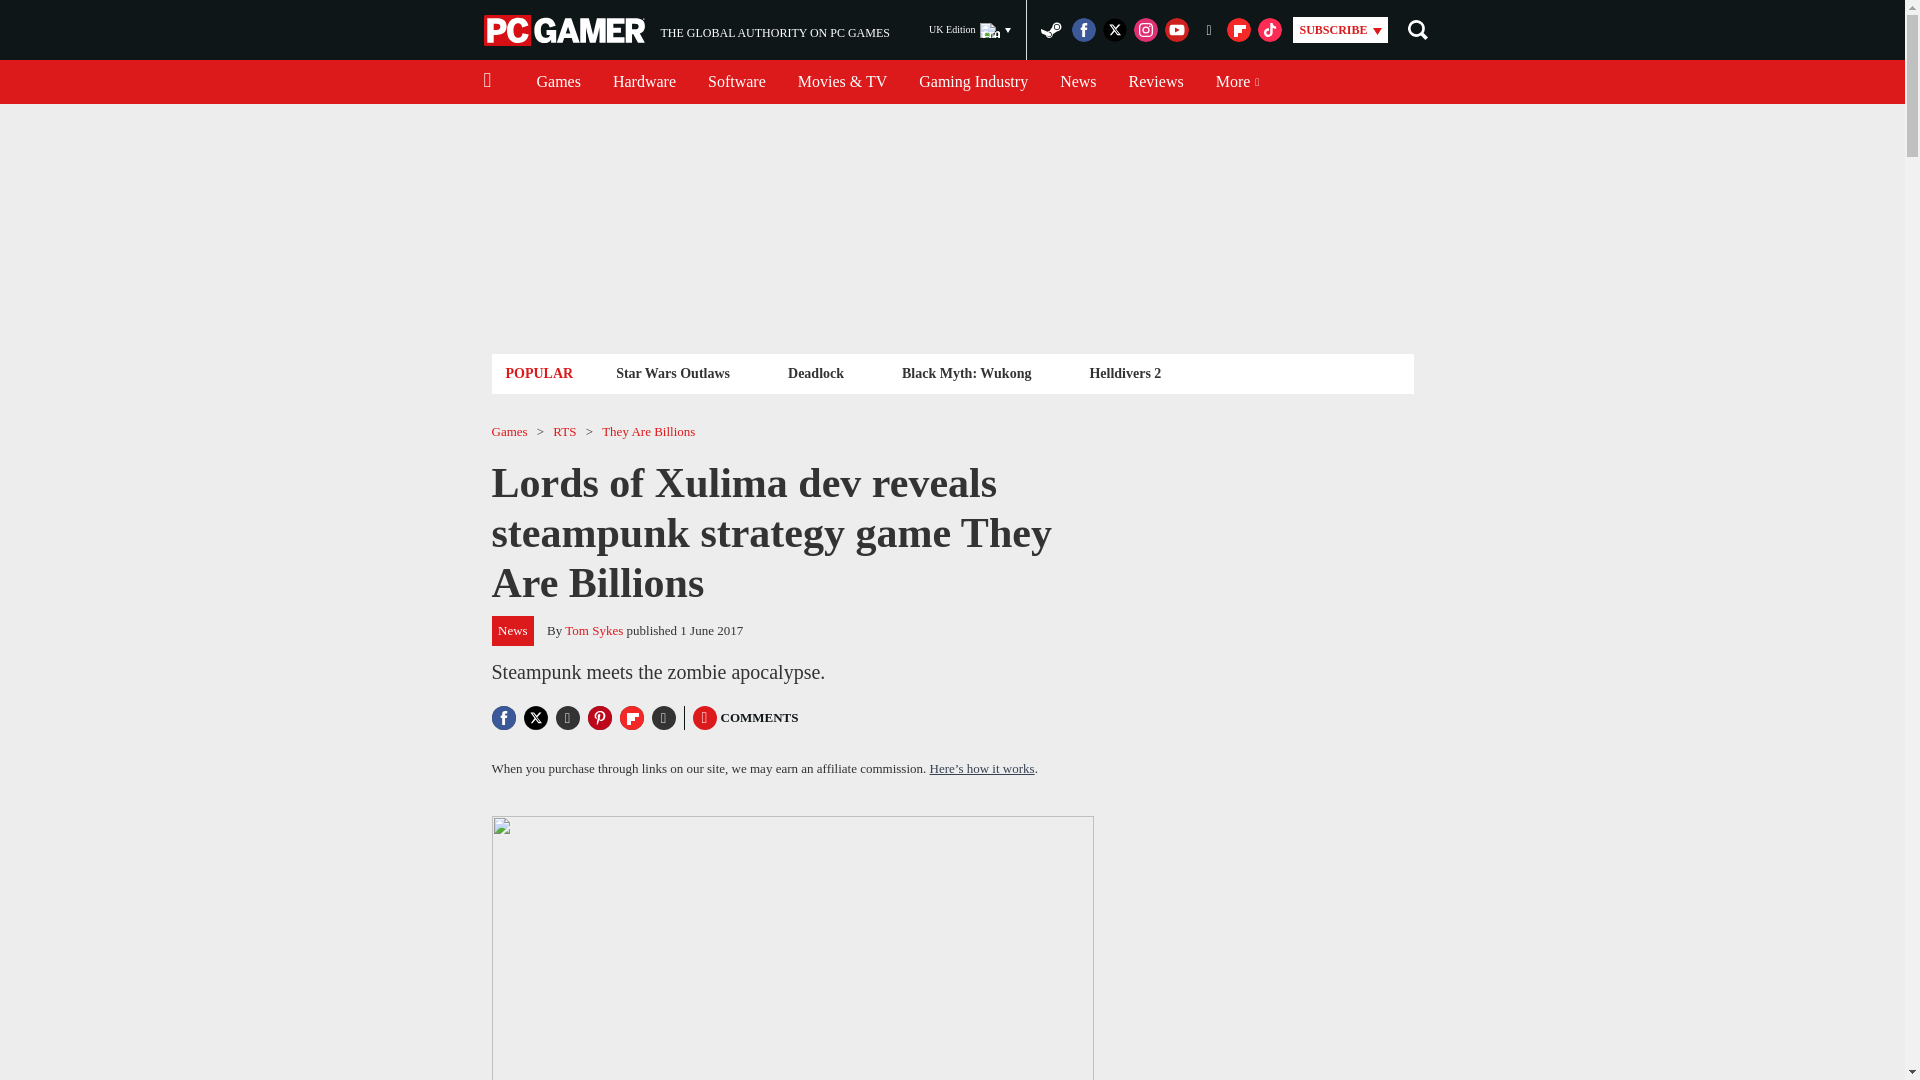  Describe the element at coordinates (566, 30) in the screenshot. I see `PC Gamer` at that location.